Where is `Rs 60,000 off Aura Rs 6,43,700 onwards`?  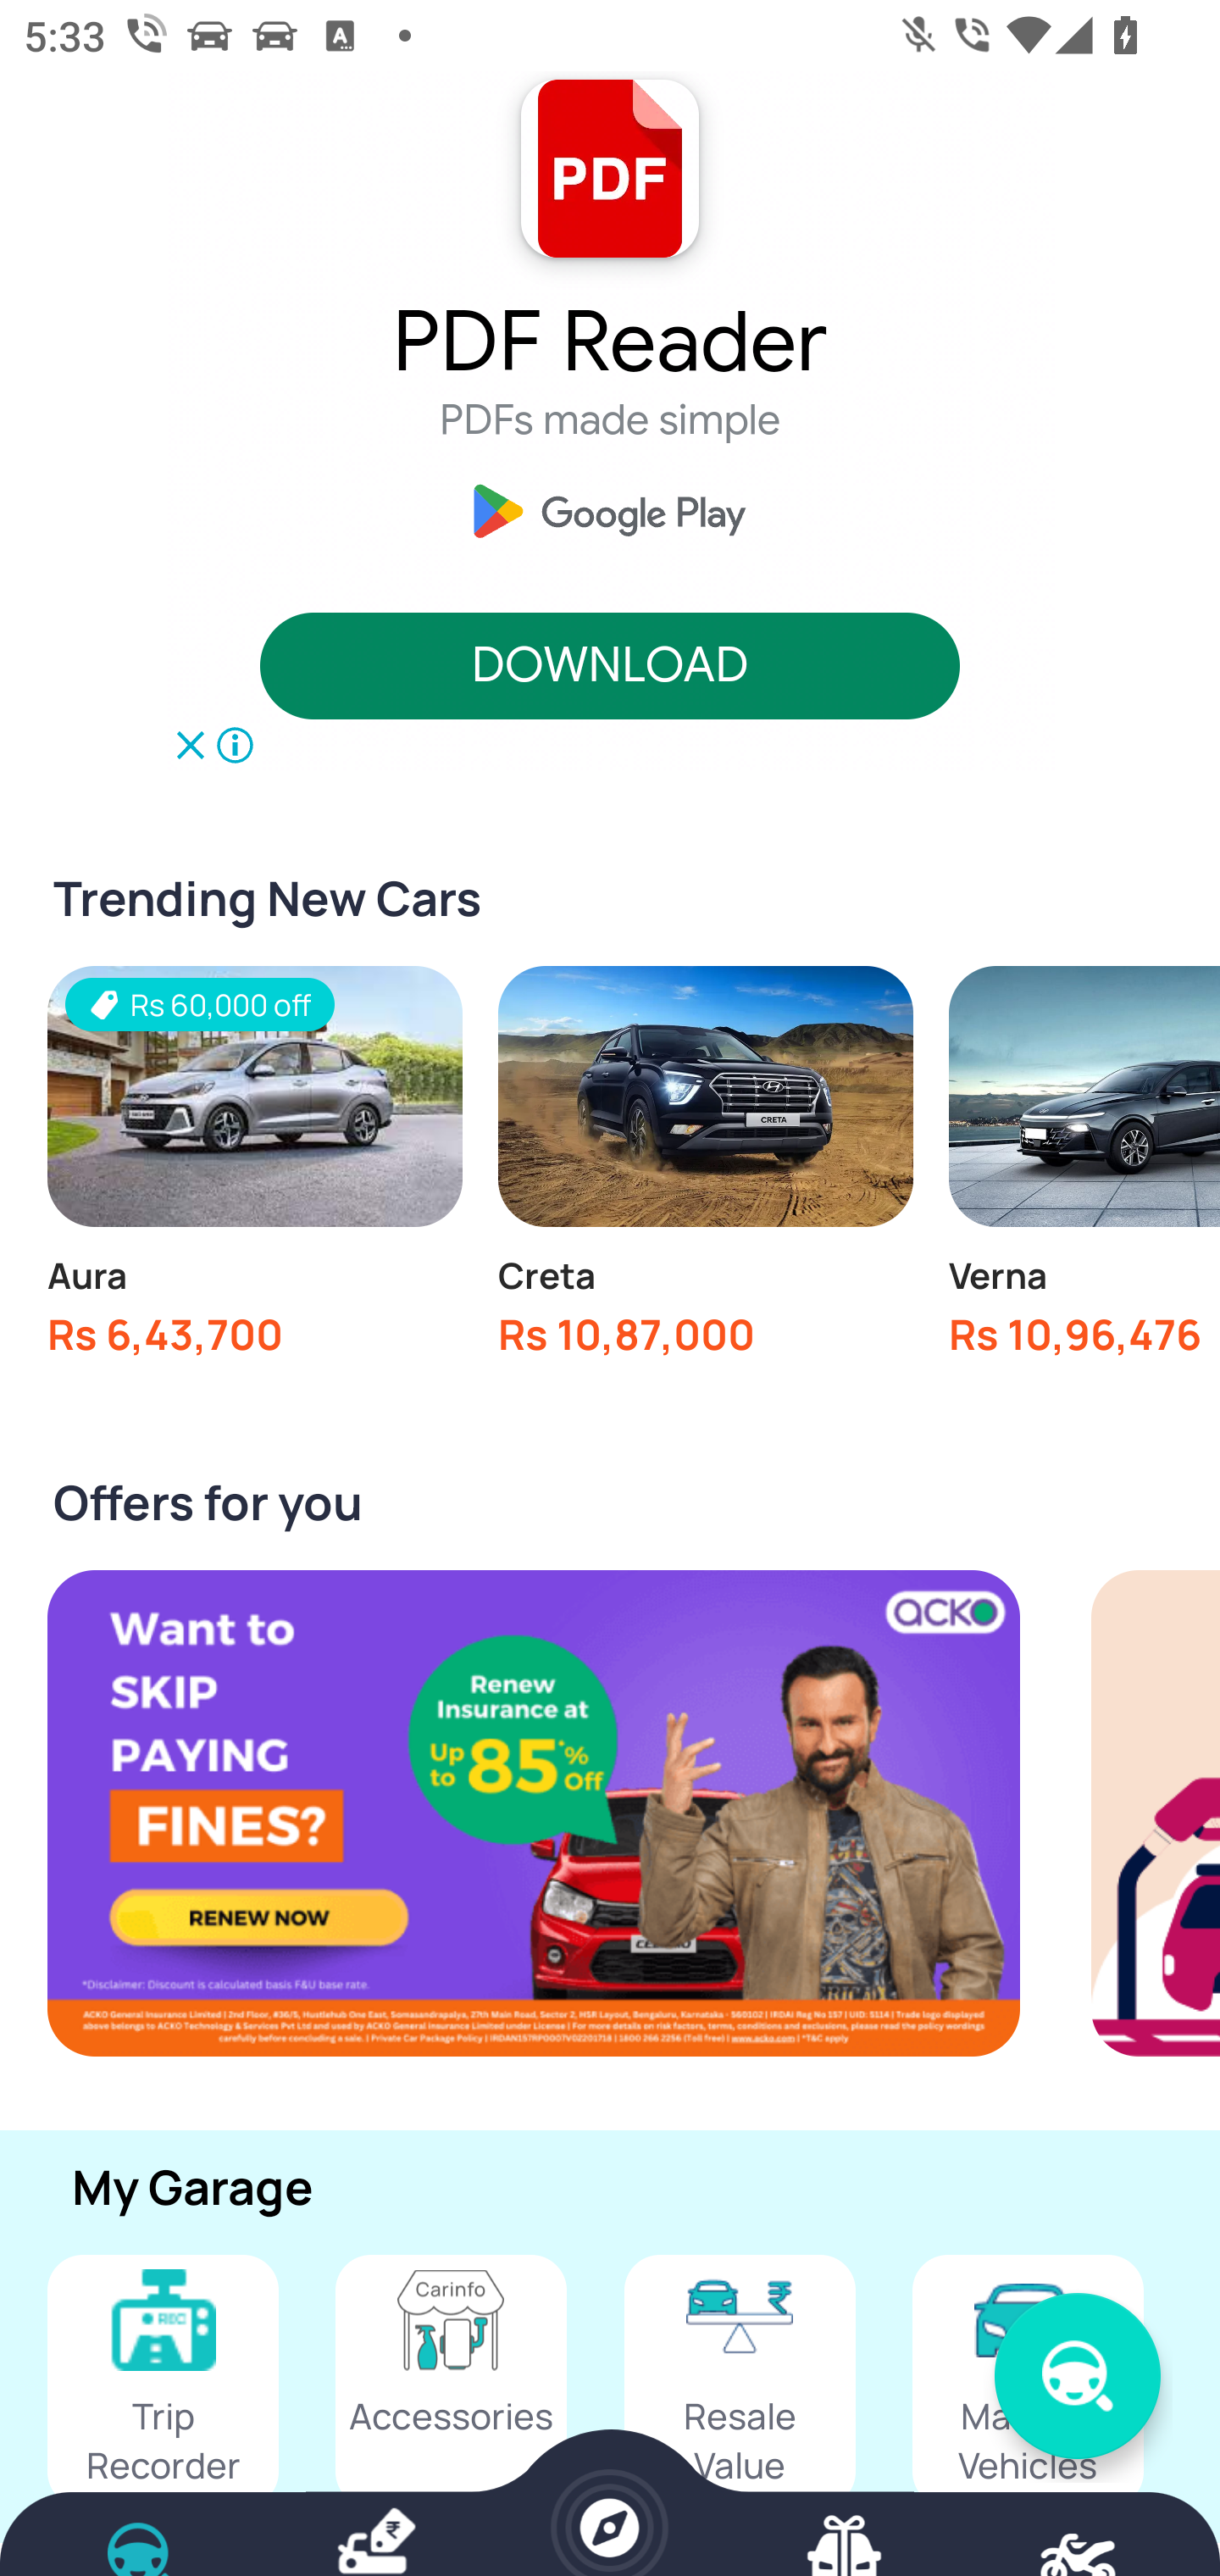
Rs 60,000 off Aura Rs 6,43,700 onwards is located at coordinates (254, 1171).